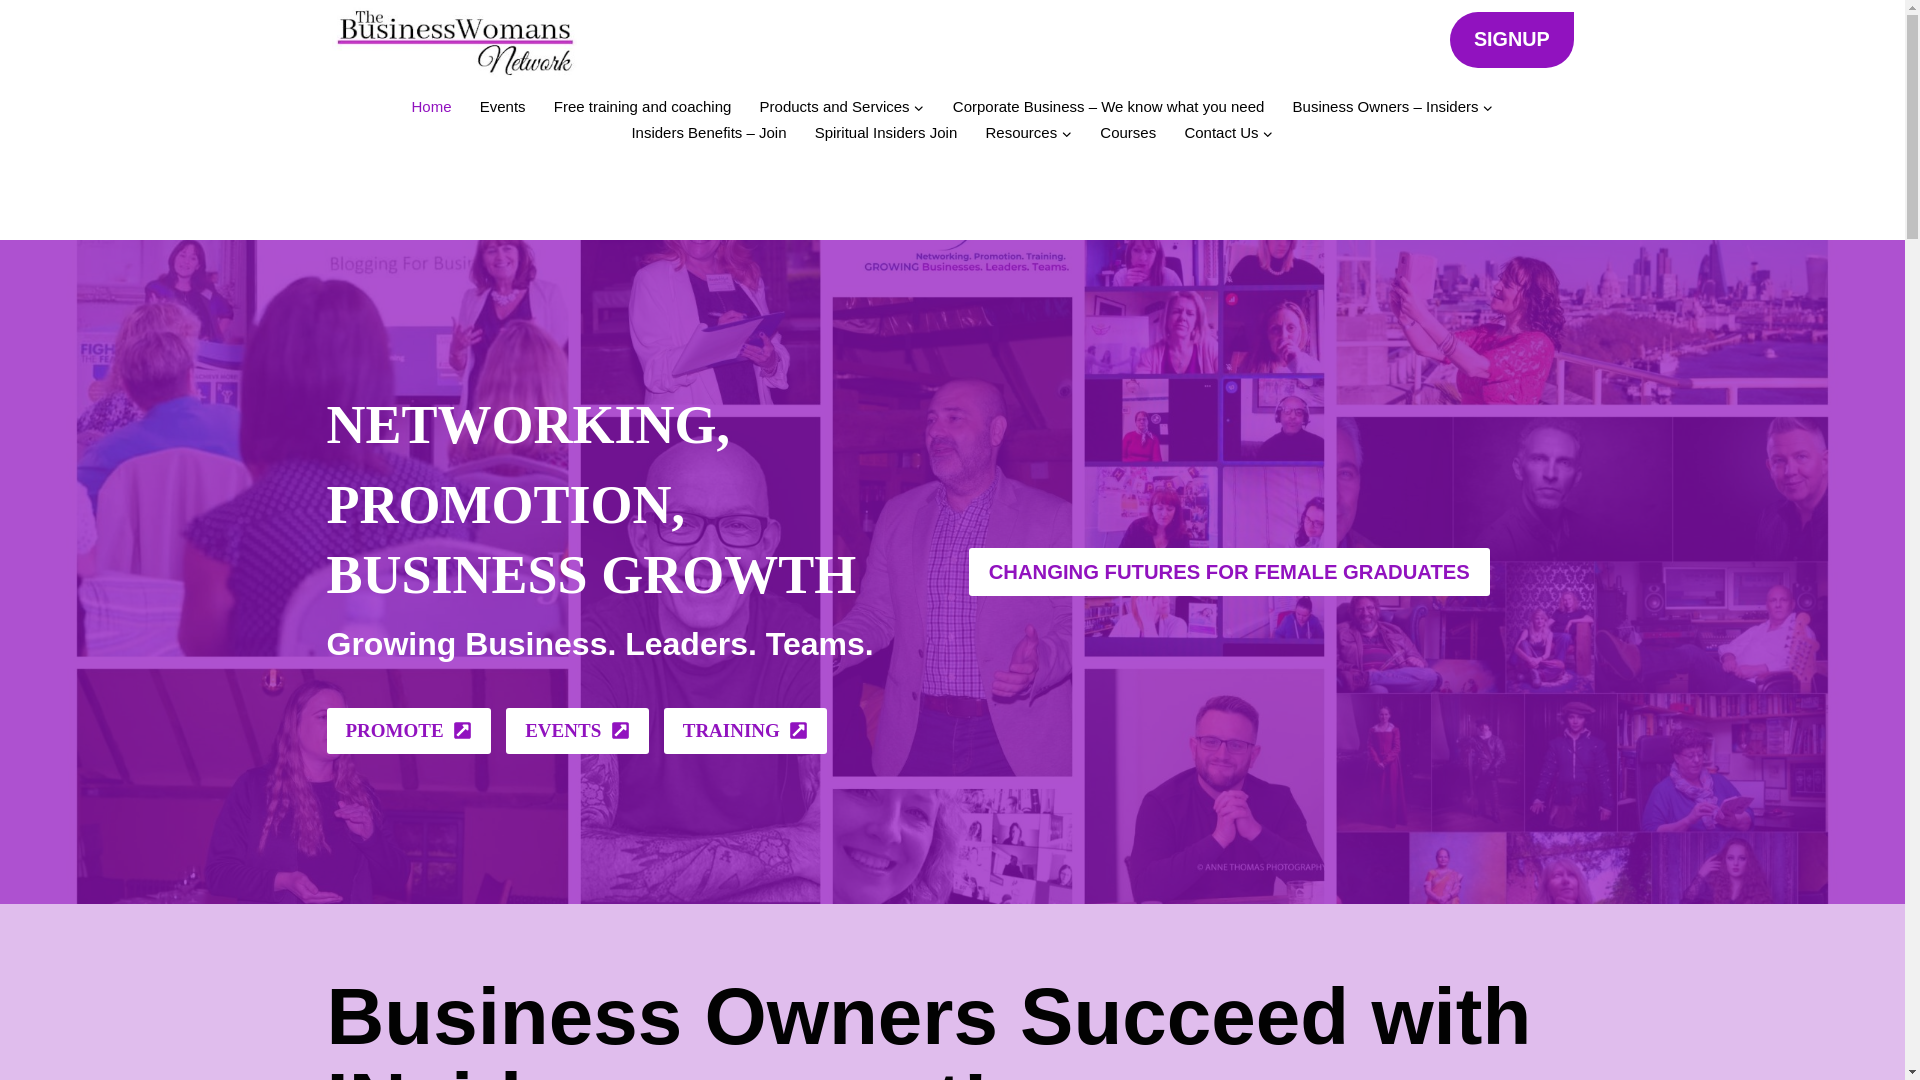  What do you see at coordinates (1228, 132) in the screenshot?
I see `Contact Us` at bounding box center [1228, 132].